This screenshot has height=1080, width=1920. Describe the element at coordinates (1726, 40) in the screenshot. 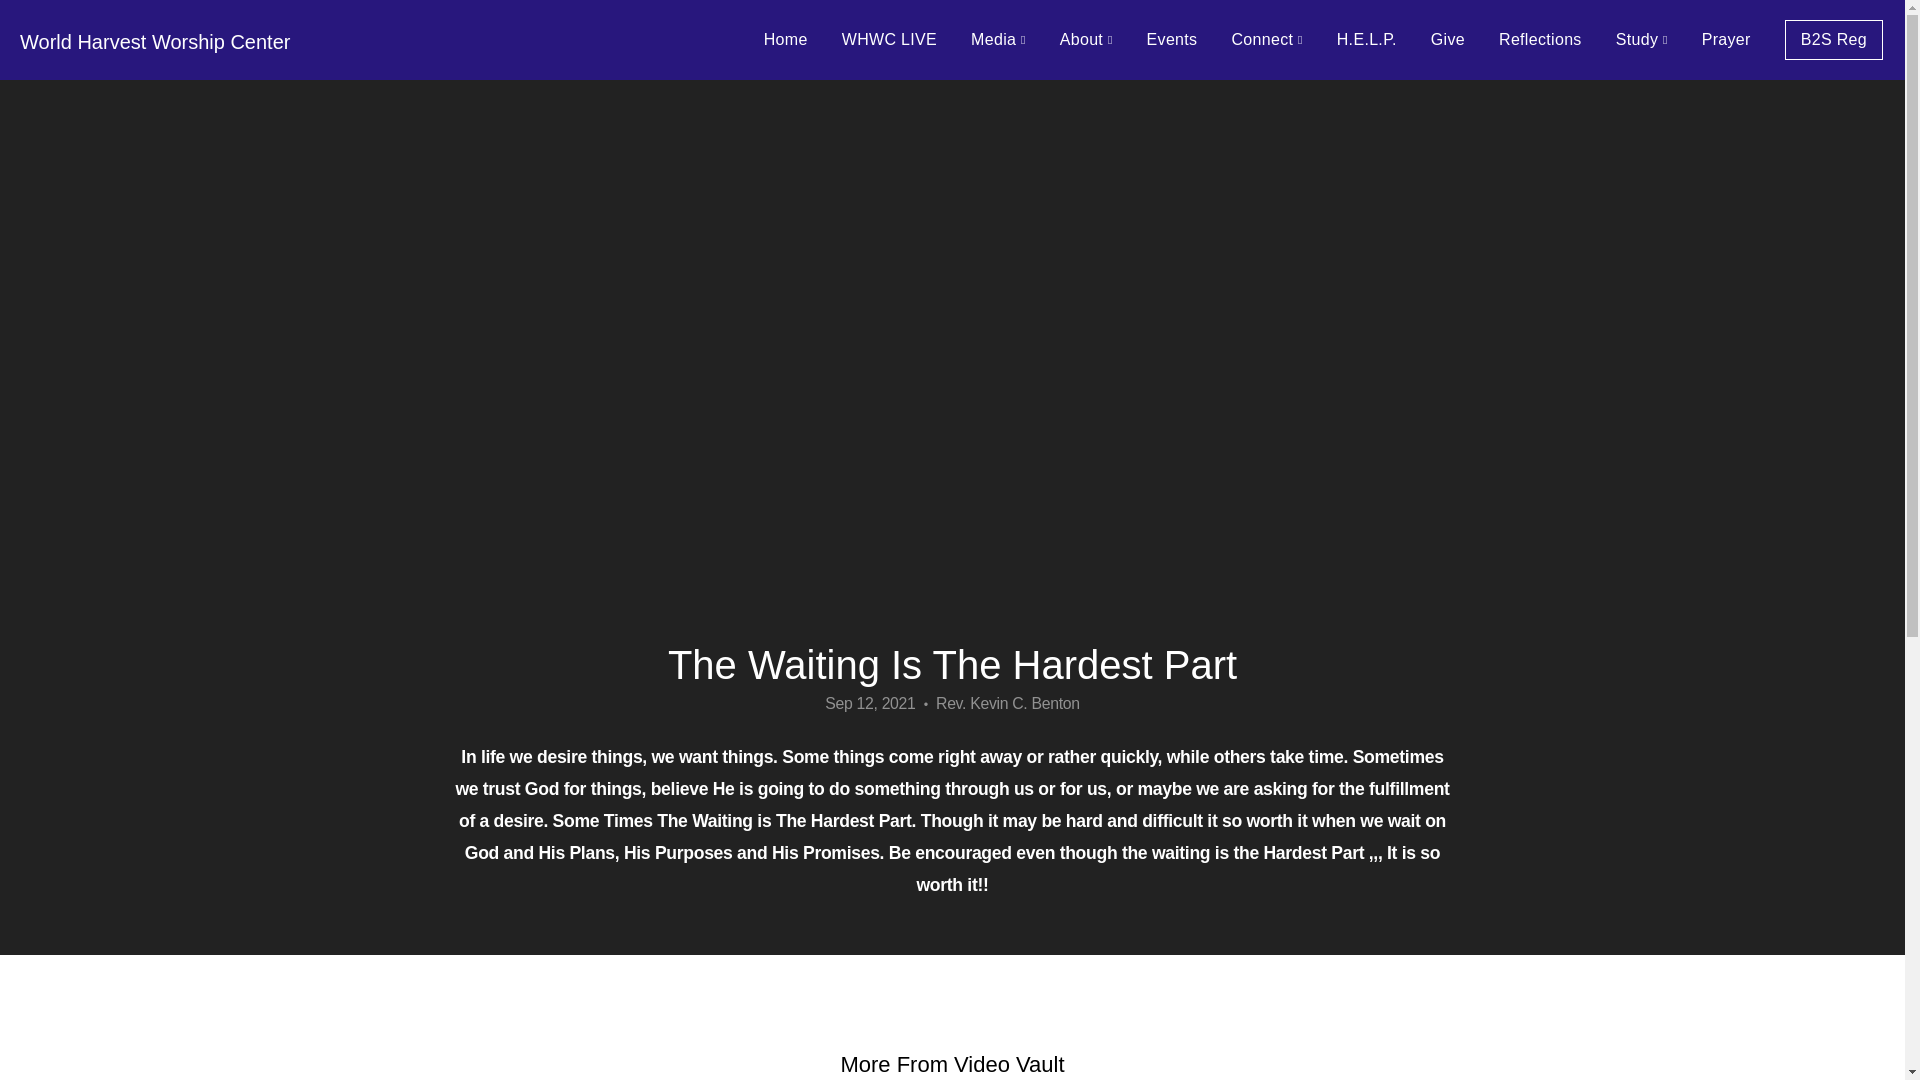

I see `Prayer` at that location.